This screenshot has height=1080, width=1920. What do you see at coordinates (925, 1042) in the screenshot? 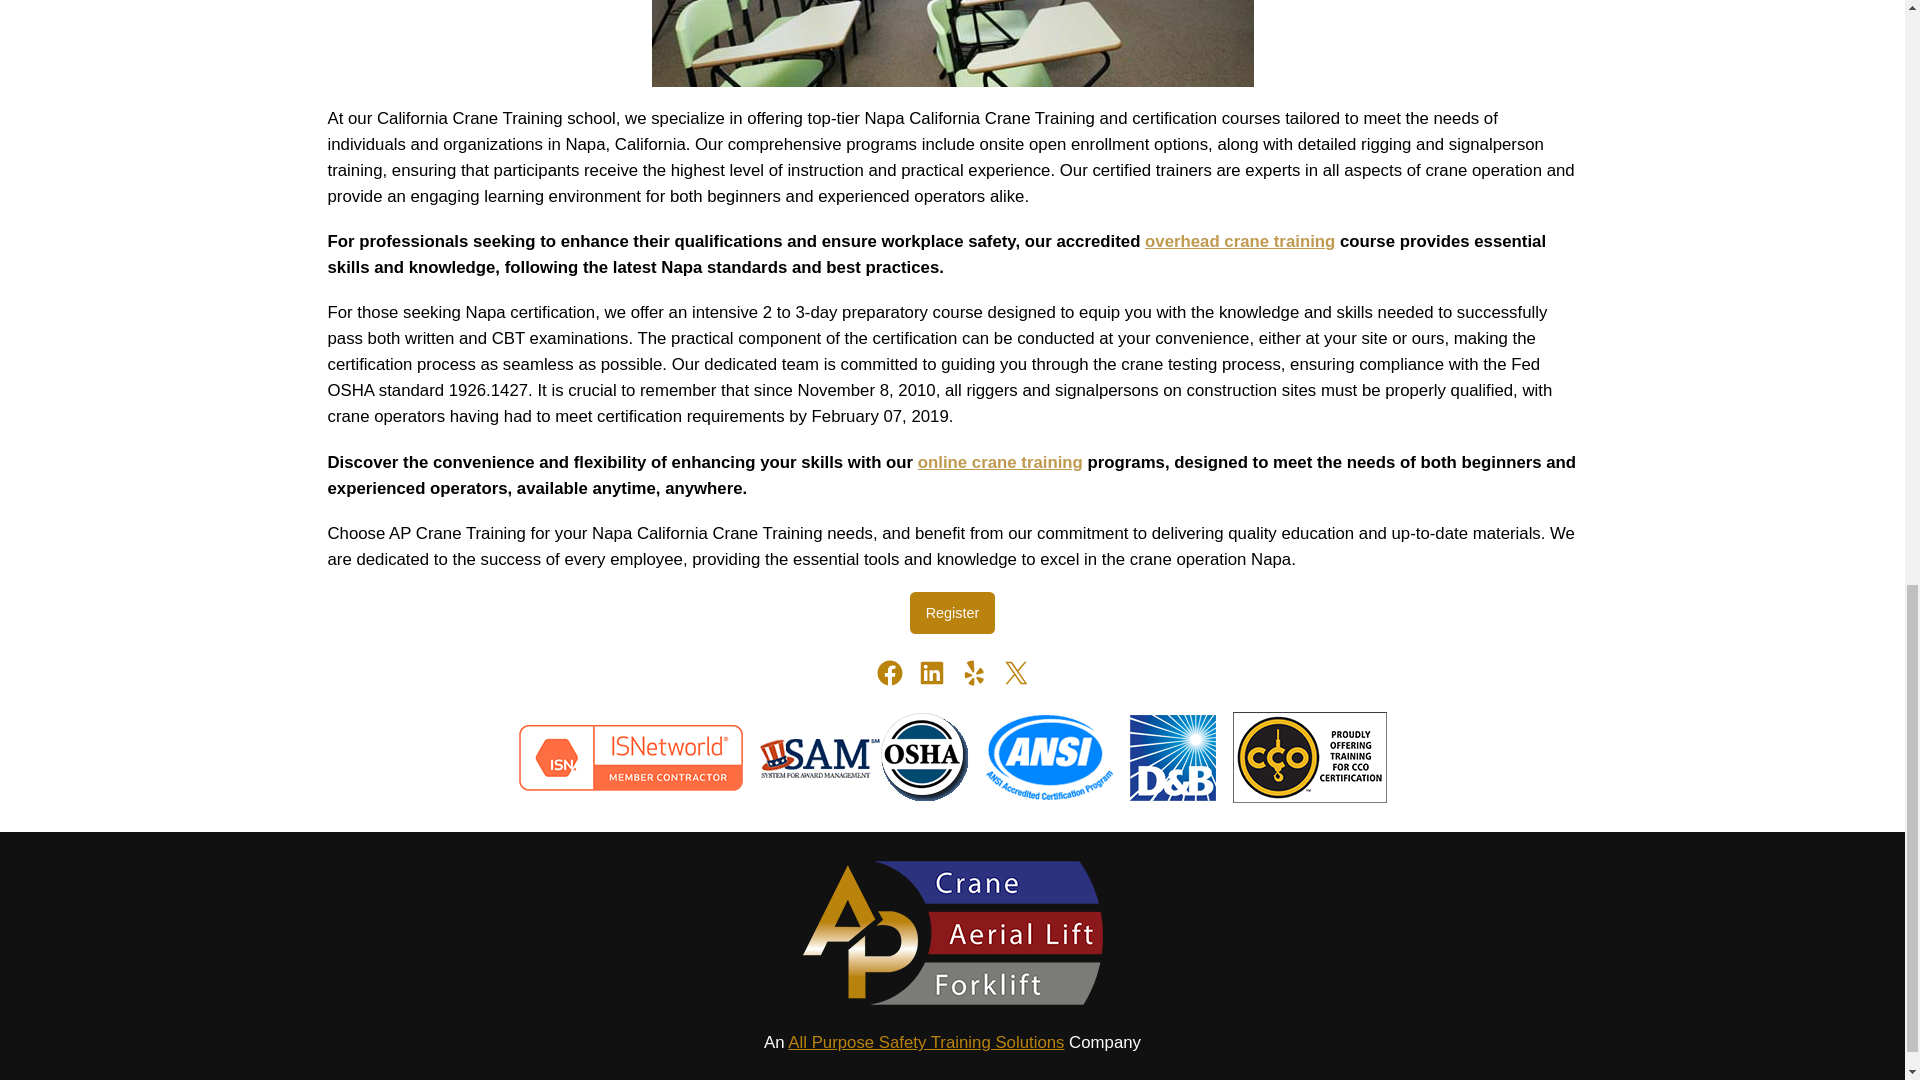
I see `All Purpose Safety Training Solutions` at bounding box center [925, 1042].